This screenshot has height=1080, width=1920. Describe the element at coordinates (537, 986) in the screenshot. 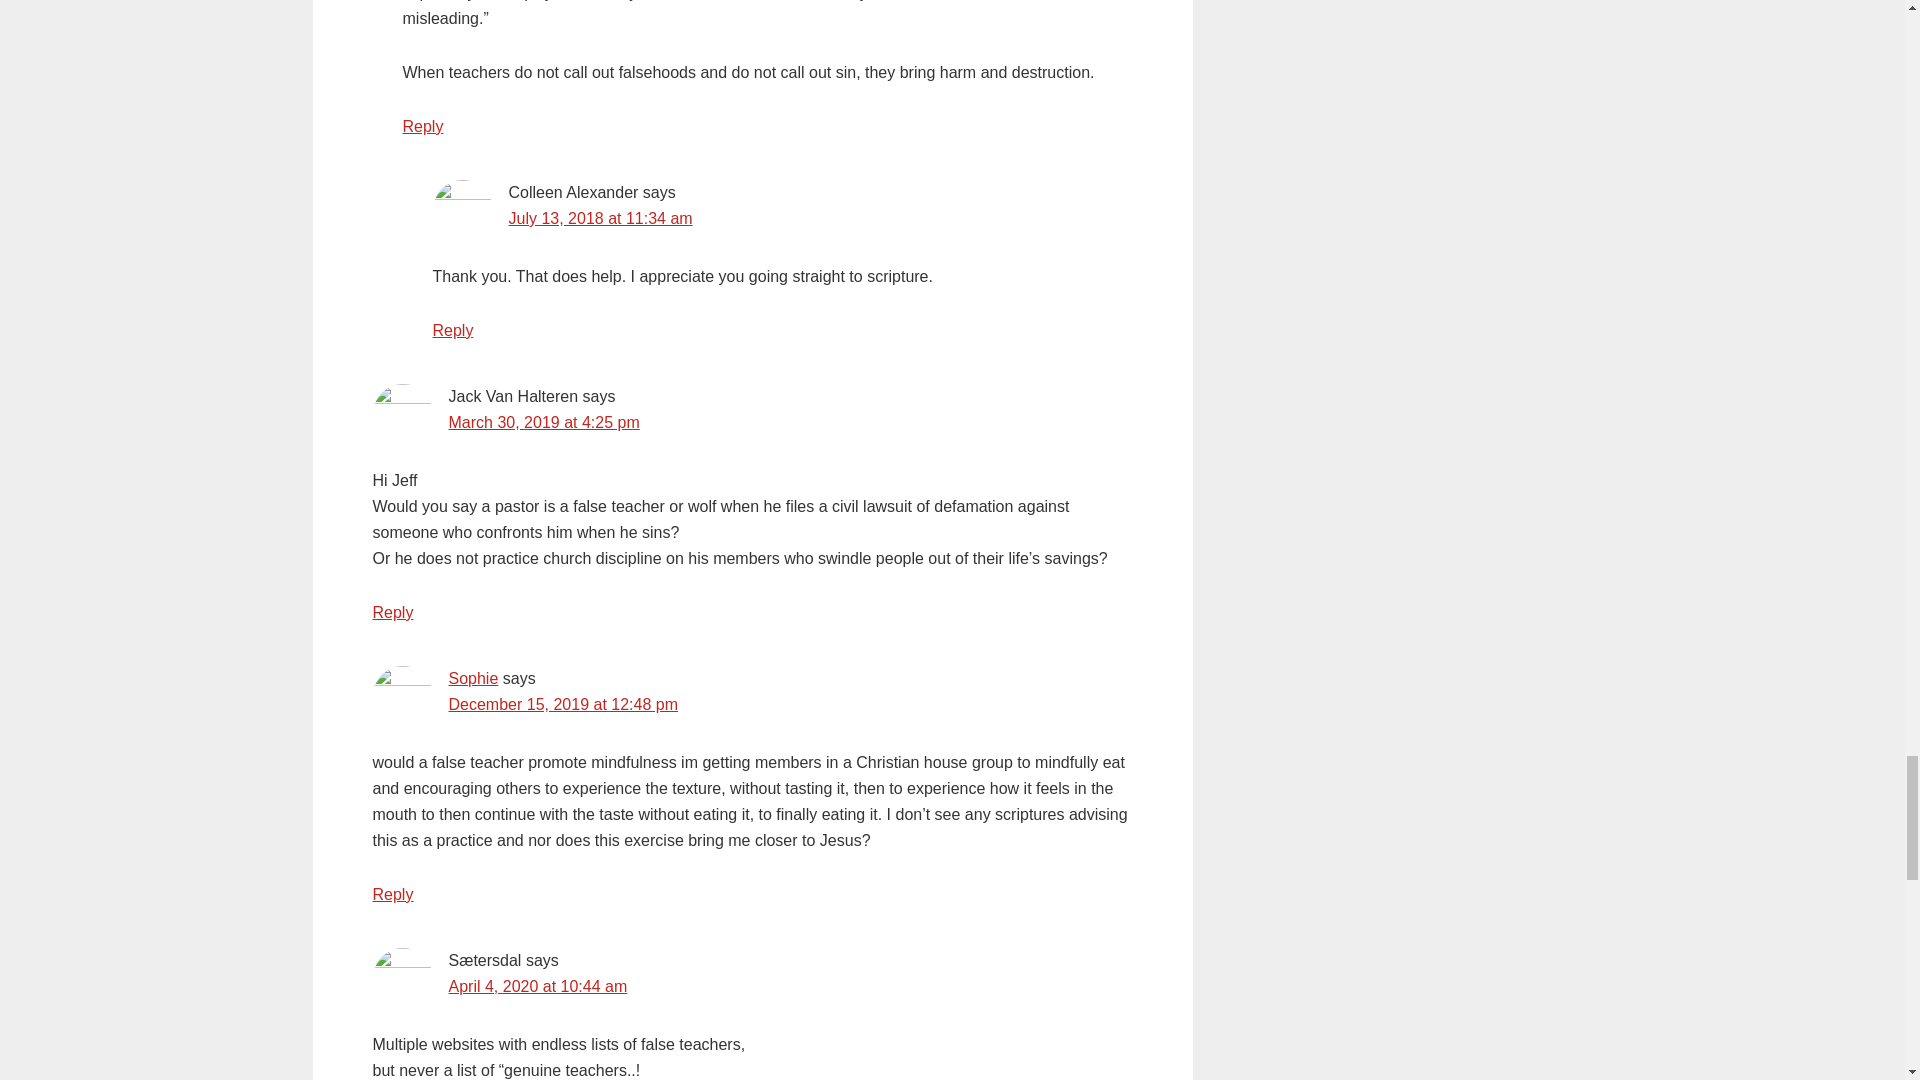

I see `April 4, 2020 at 10:44 am` at that location.